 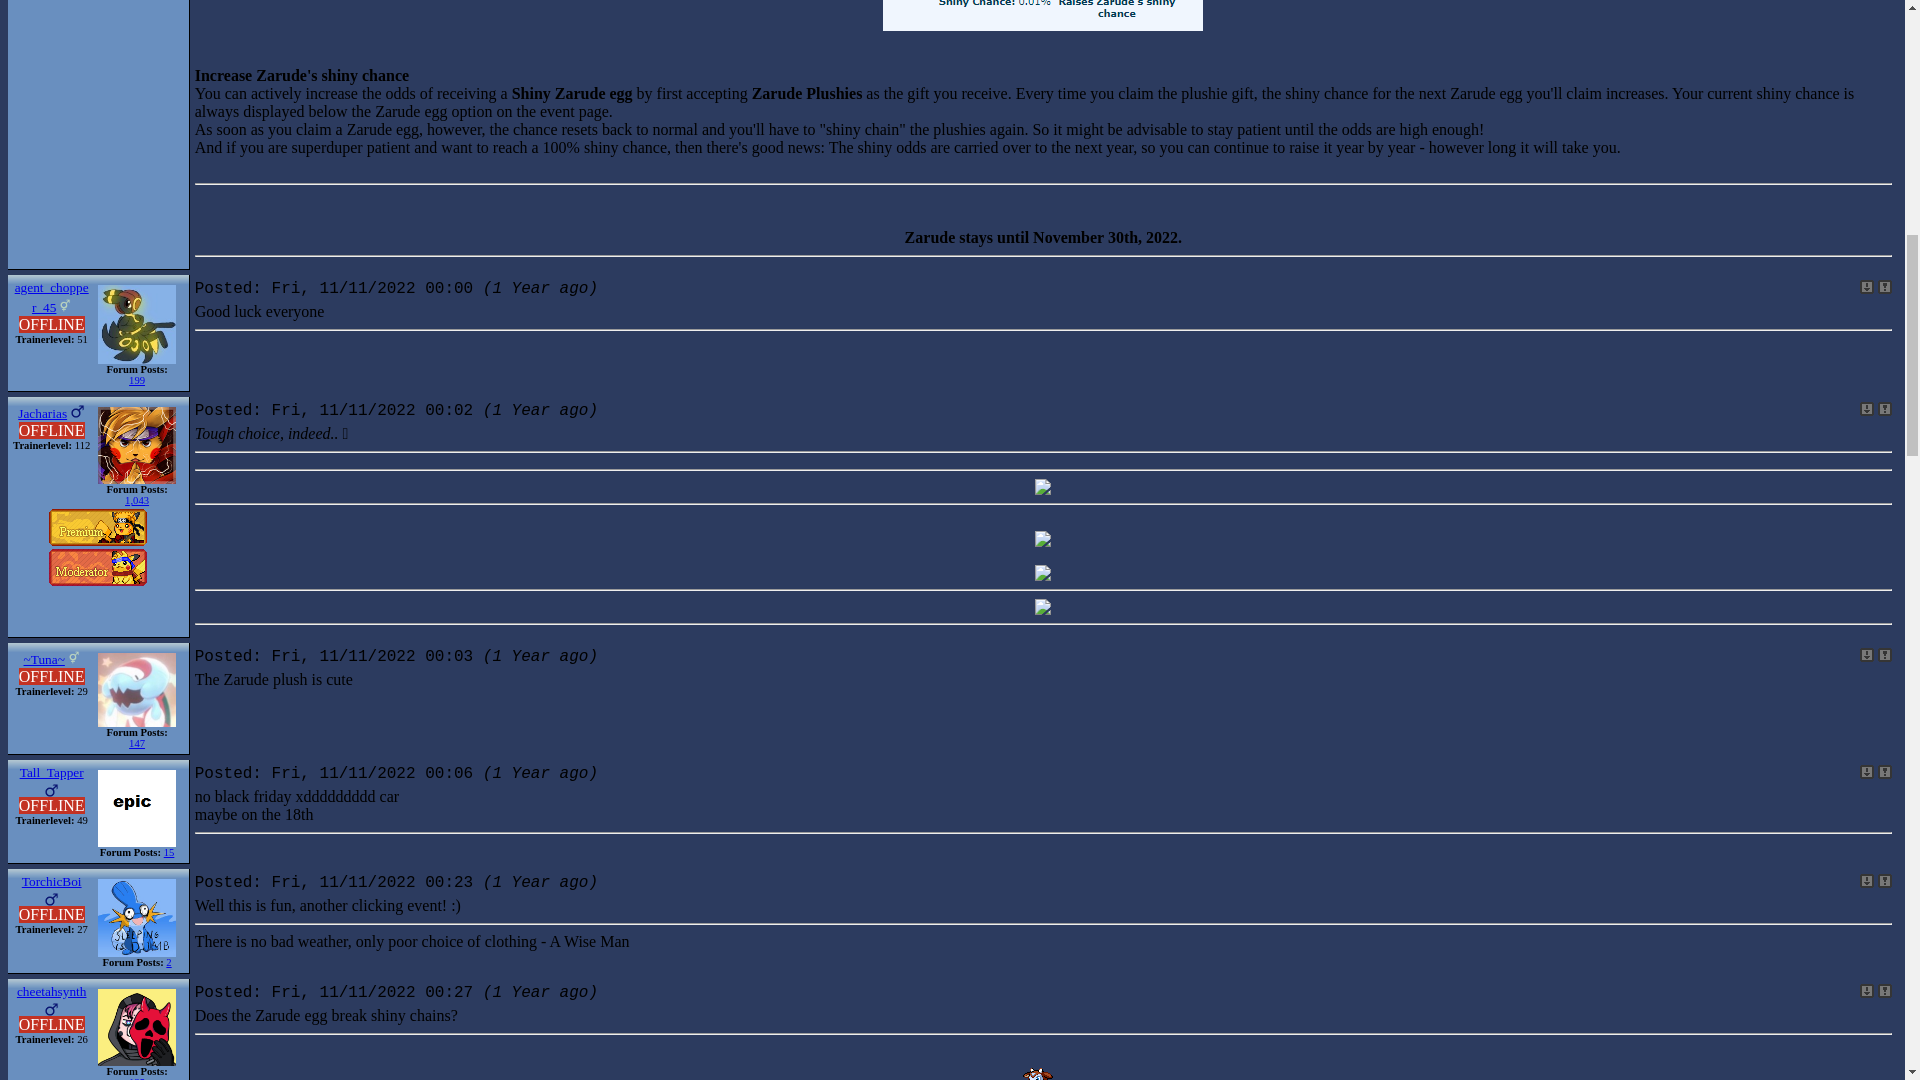 I want to click on Jacharias, so click(x=42, y=412).